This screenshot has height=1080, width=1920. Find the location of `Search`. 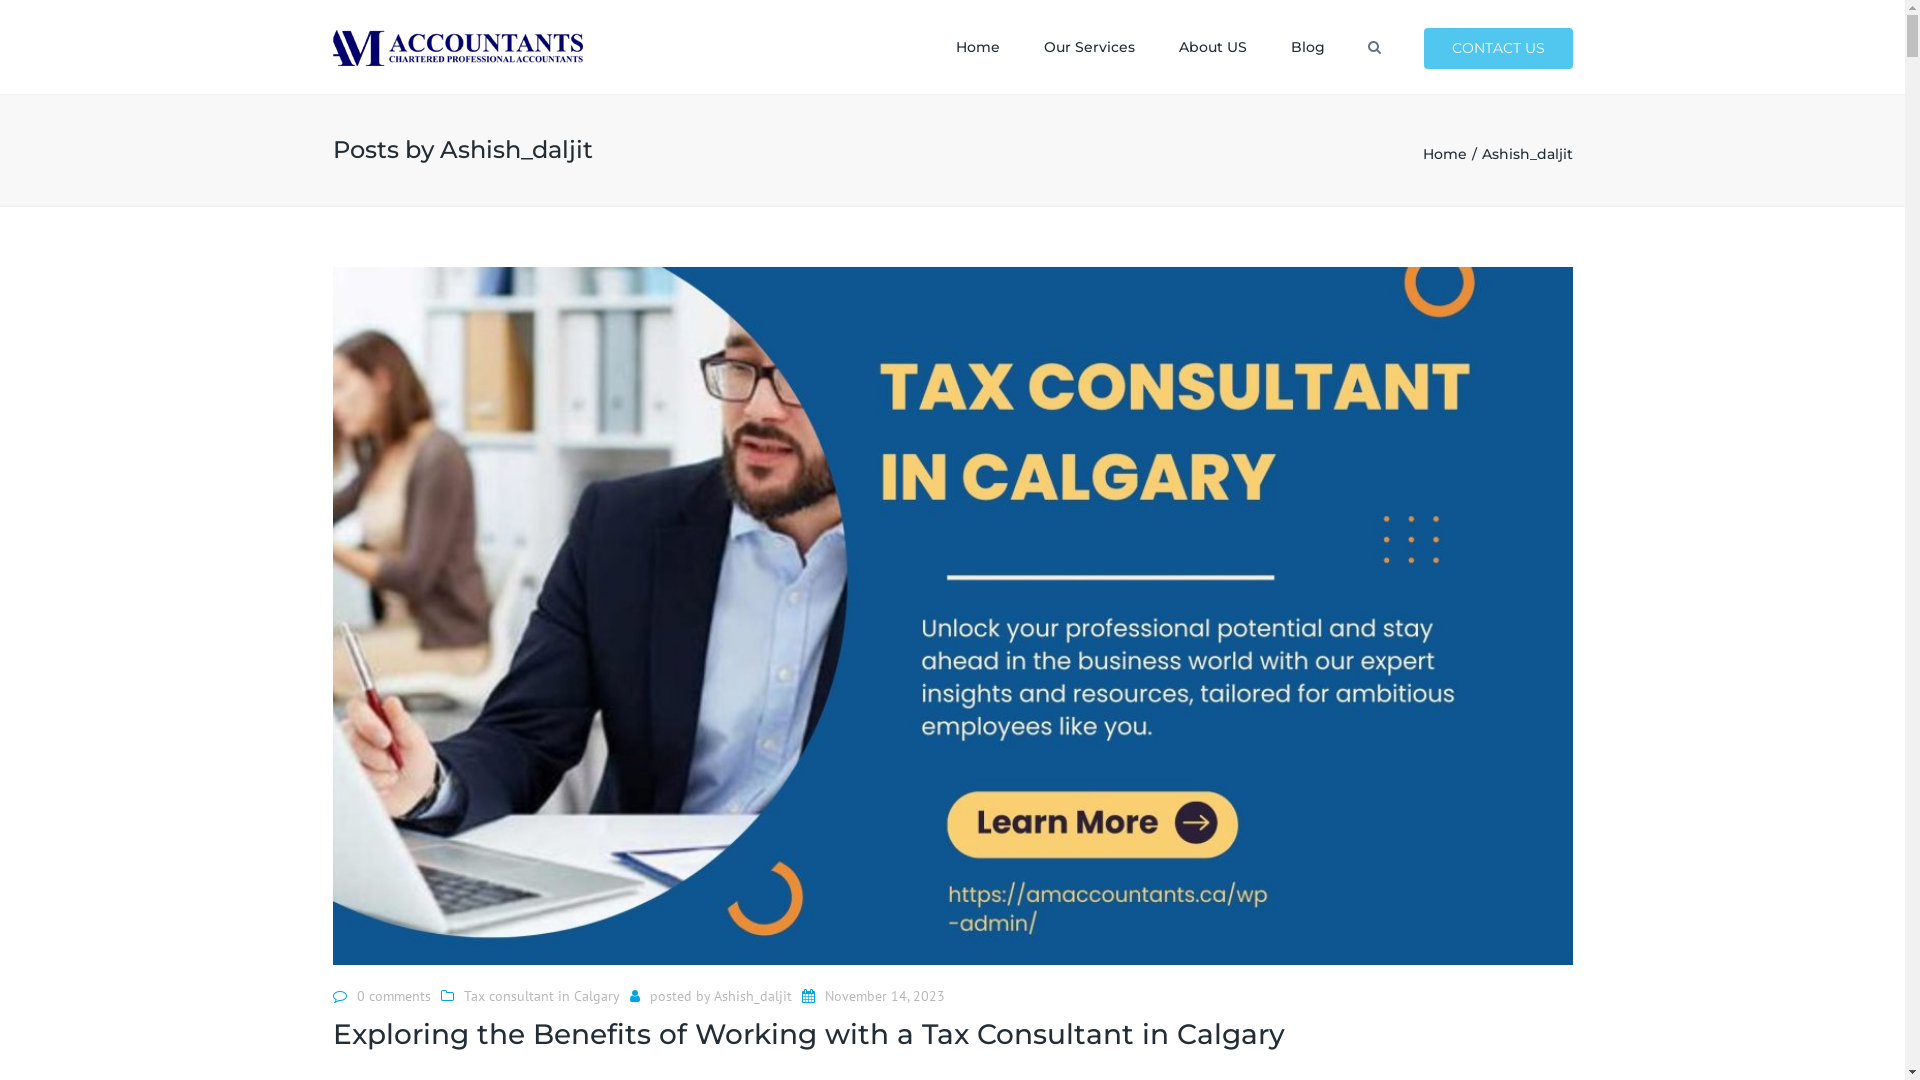

Search is located at coordinates (1374, 47).